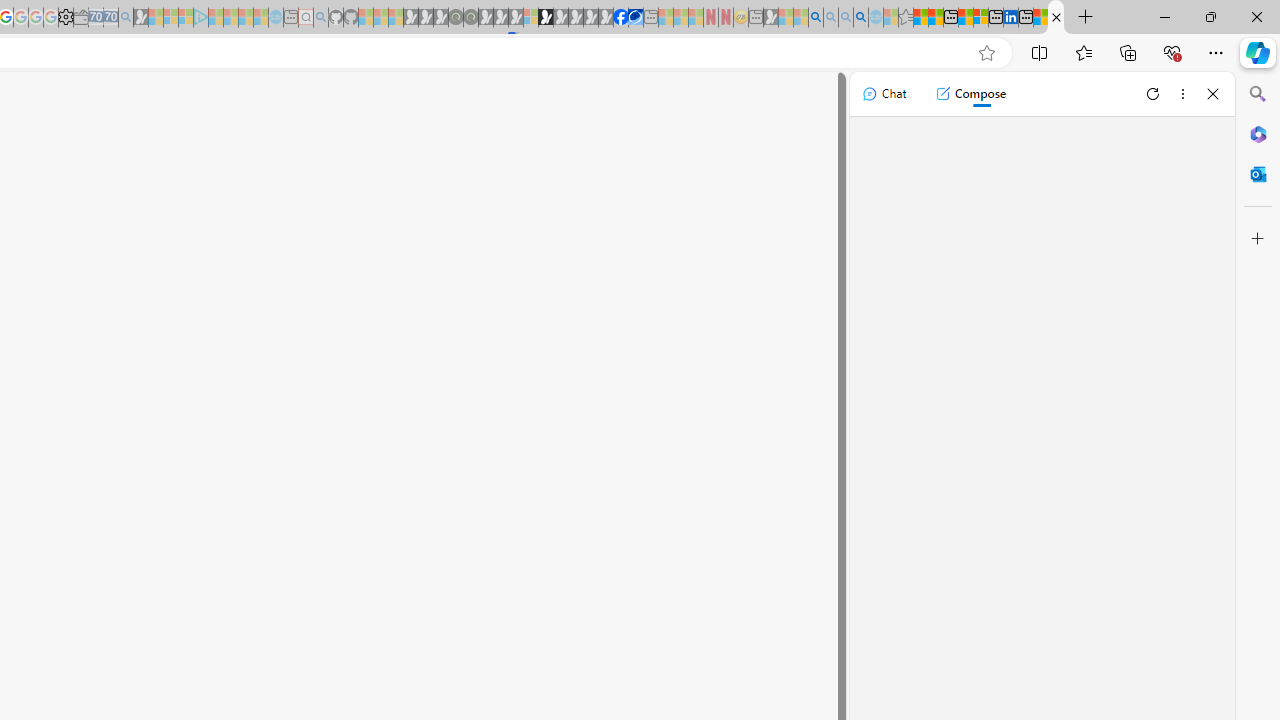  Describe the element at coordinates (470, 18) in the screenshot. I see `Future Focus Report 2024 - Sleeping` at that location.